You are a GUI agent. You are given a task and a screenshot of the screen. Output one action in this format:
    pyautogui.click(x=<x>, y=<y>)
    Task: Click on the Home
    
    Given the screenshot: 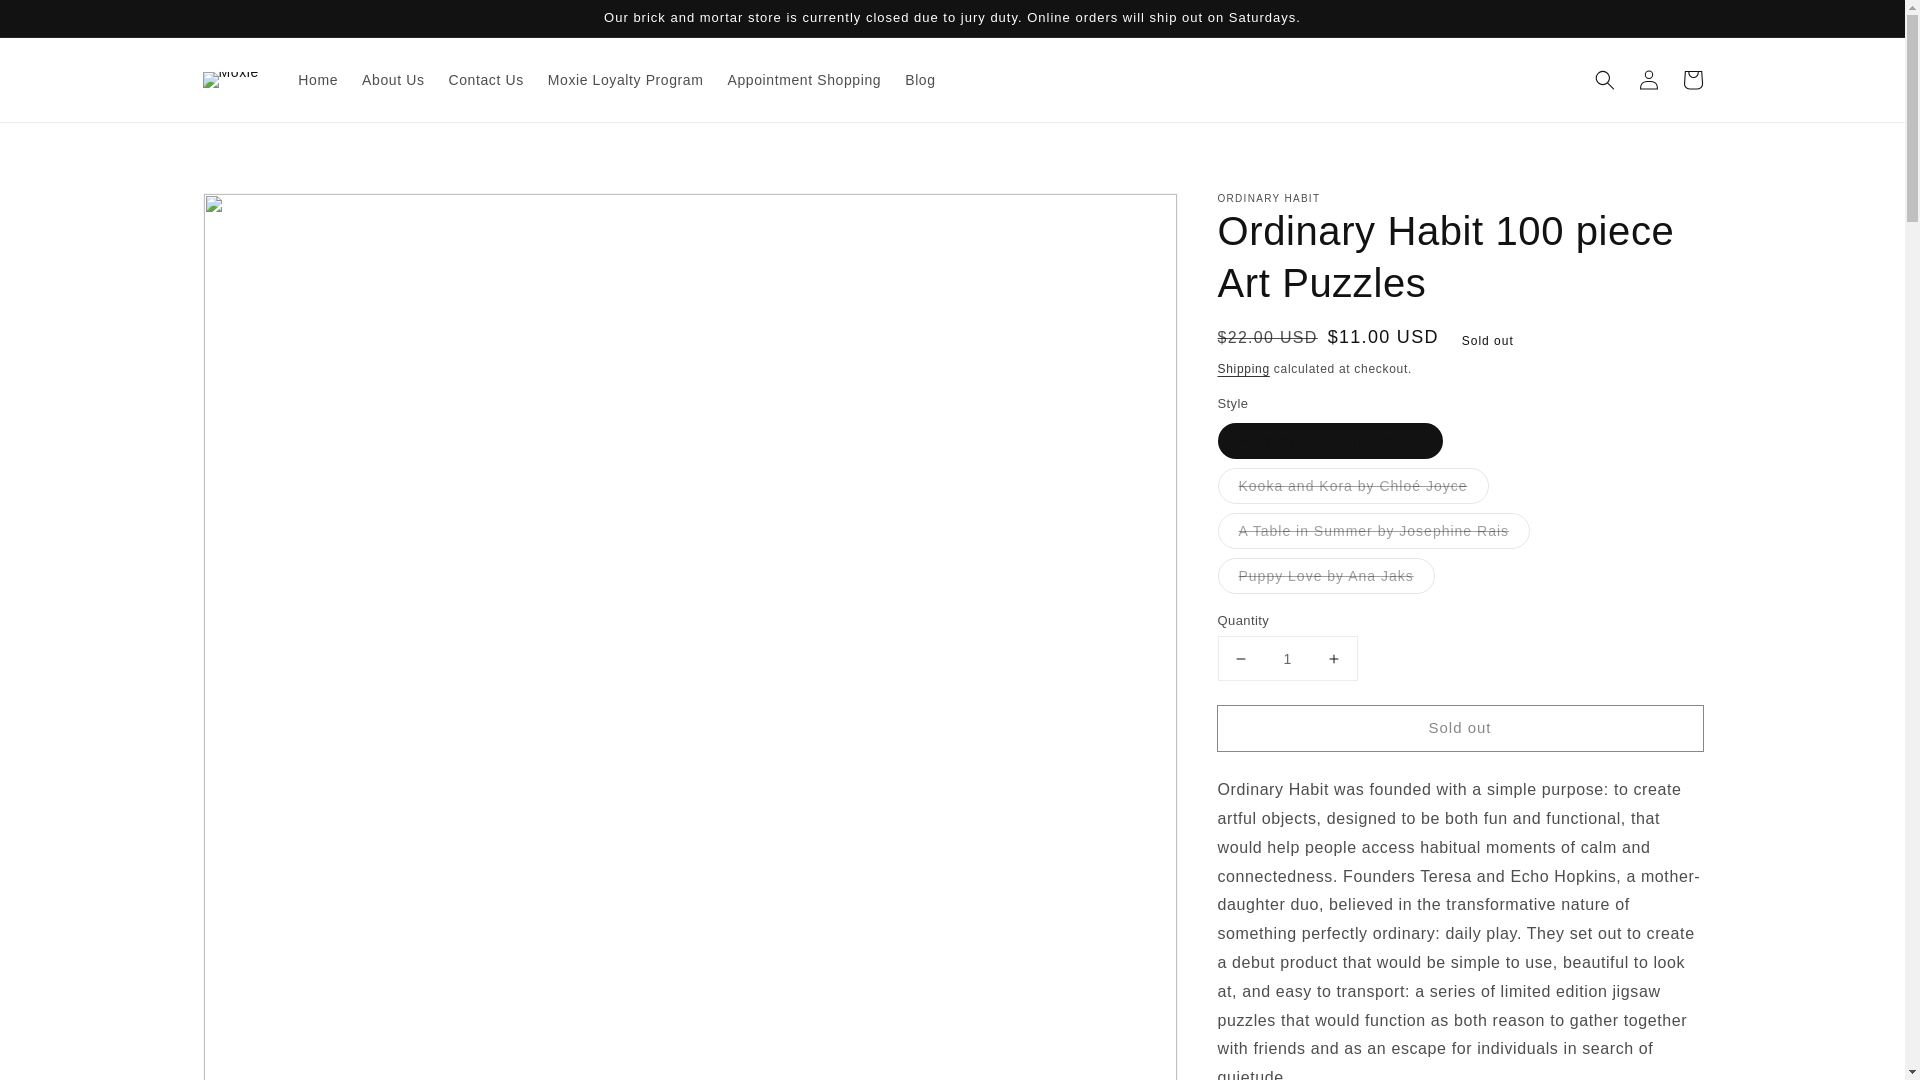 What is the action you would take?
    pyautogui.click(x=318, y=80)
    